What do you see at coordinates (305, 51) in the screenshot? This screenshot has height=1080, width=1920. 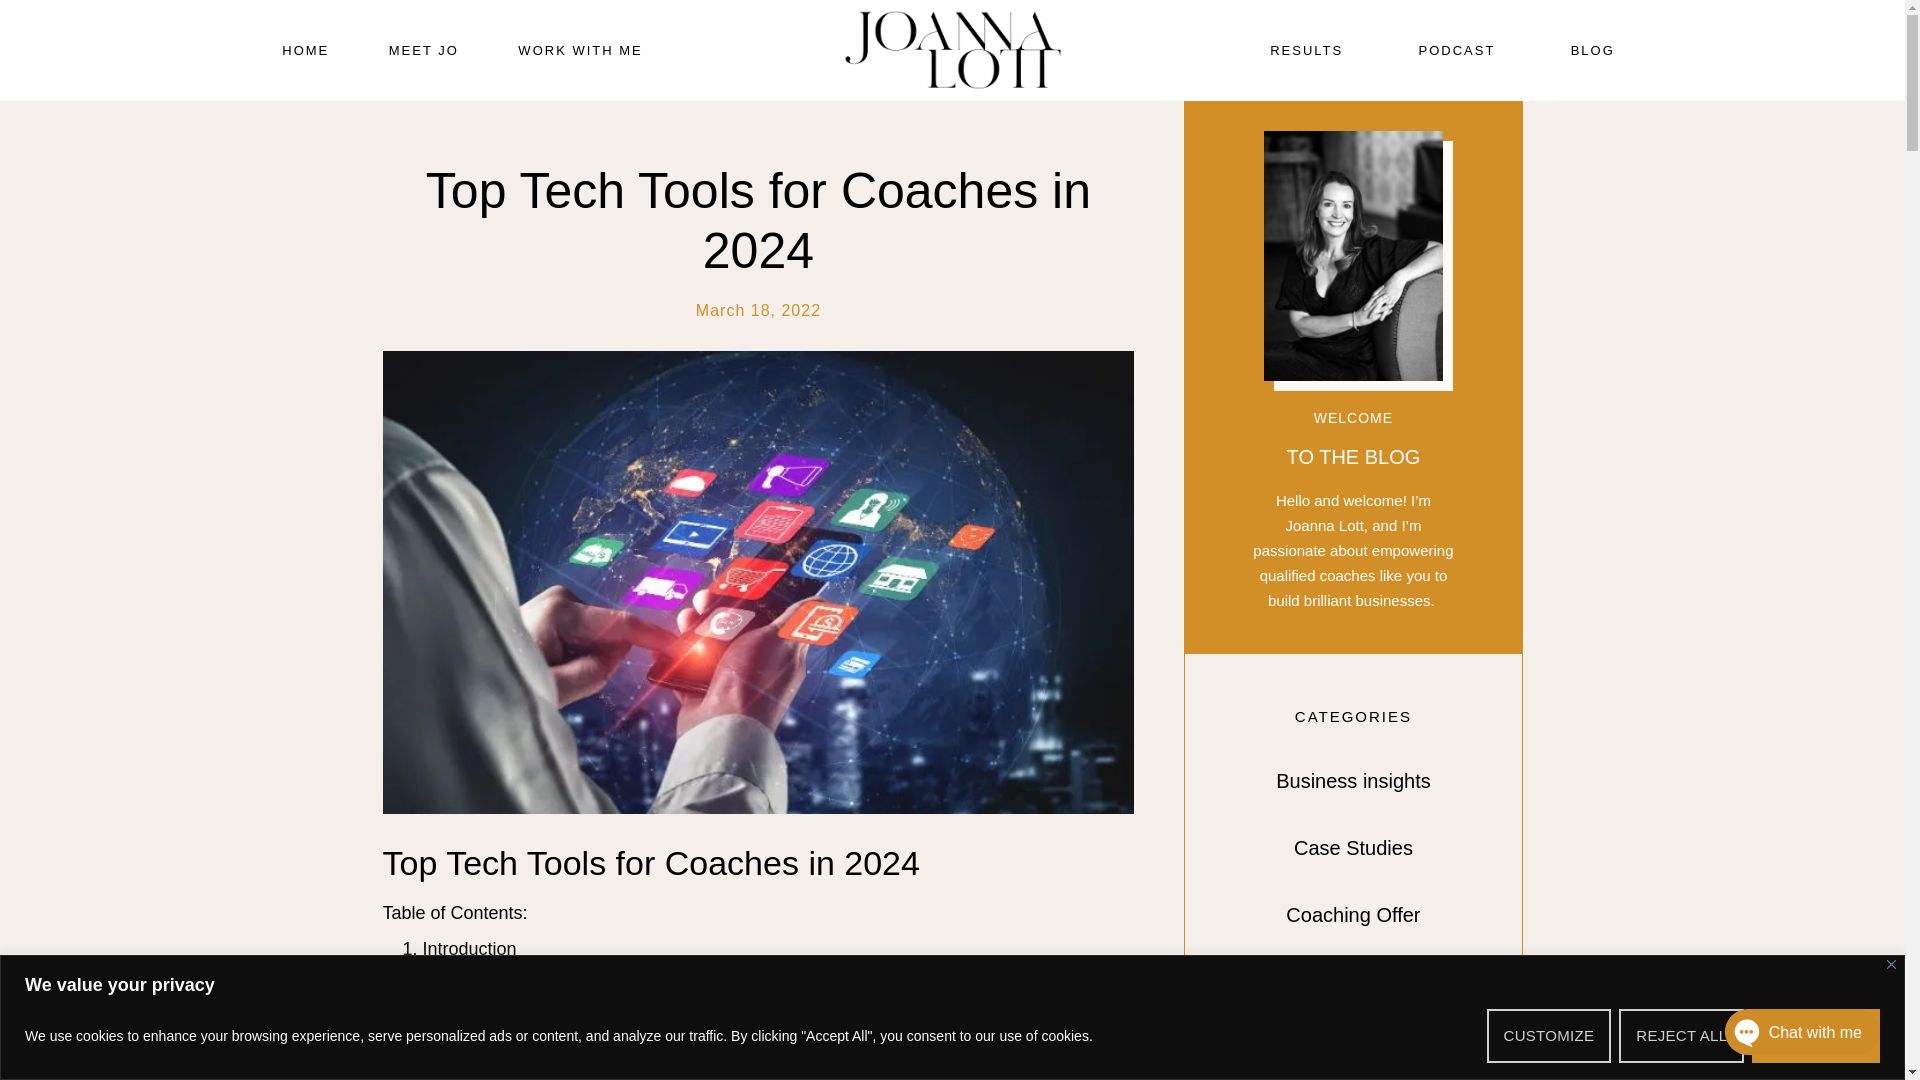 I see `HOME` at bounding box center [305, 51].